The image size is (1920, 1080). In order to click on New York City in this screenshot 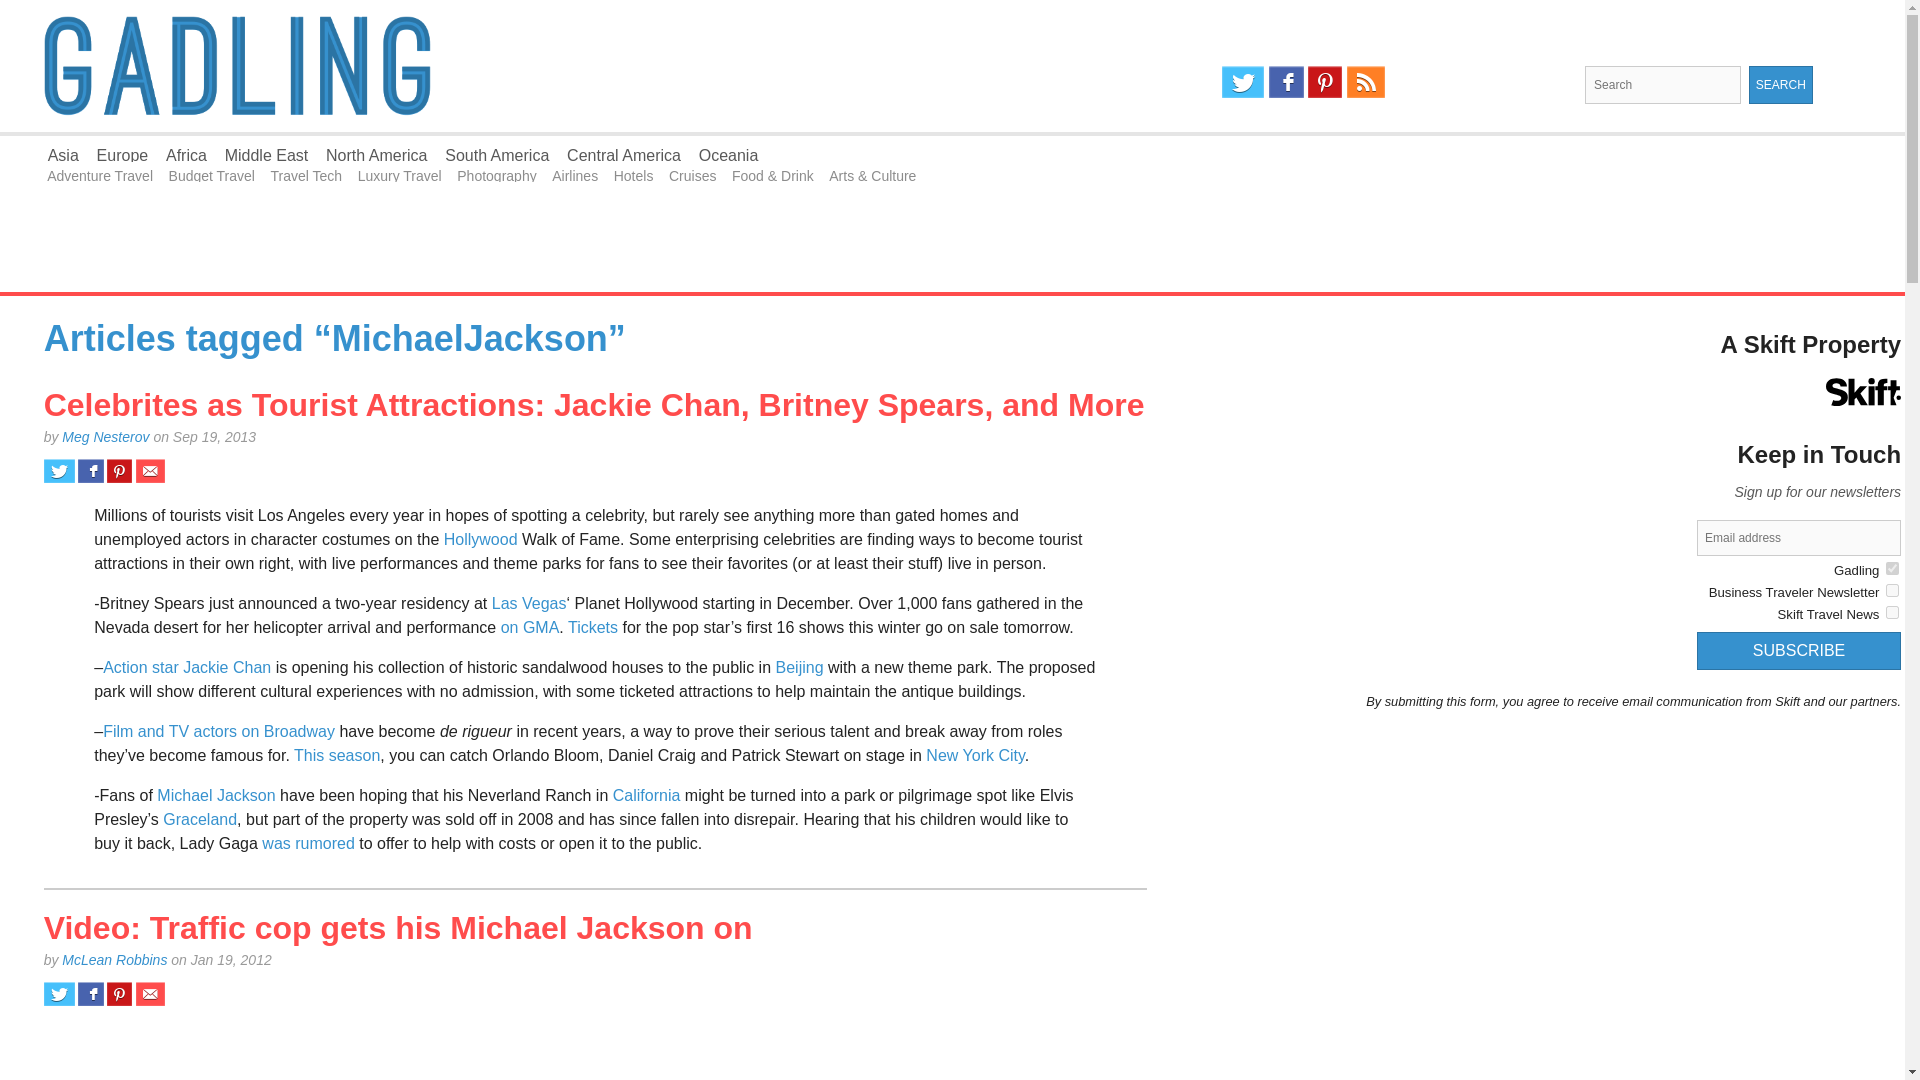, I will do `click(974, 755)`.